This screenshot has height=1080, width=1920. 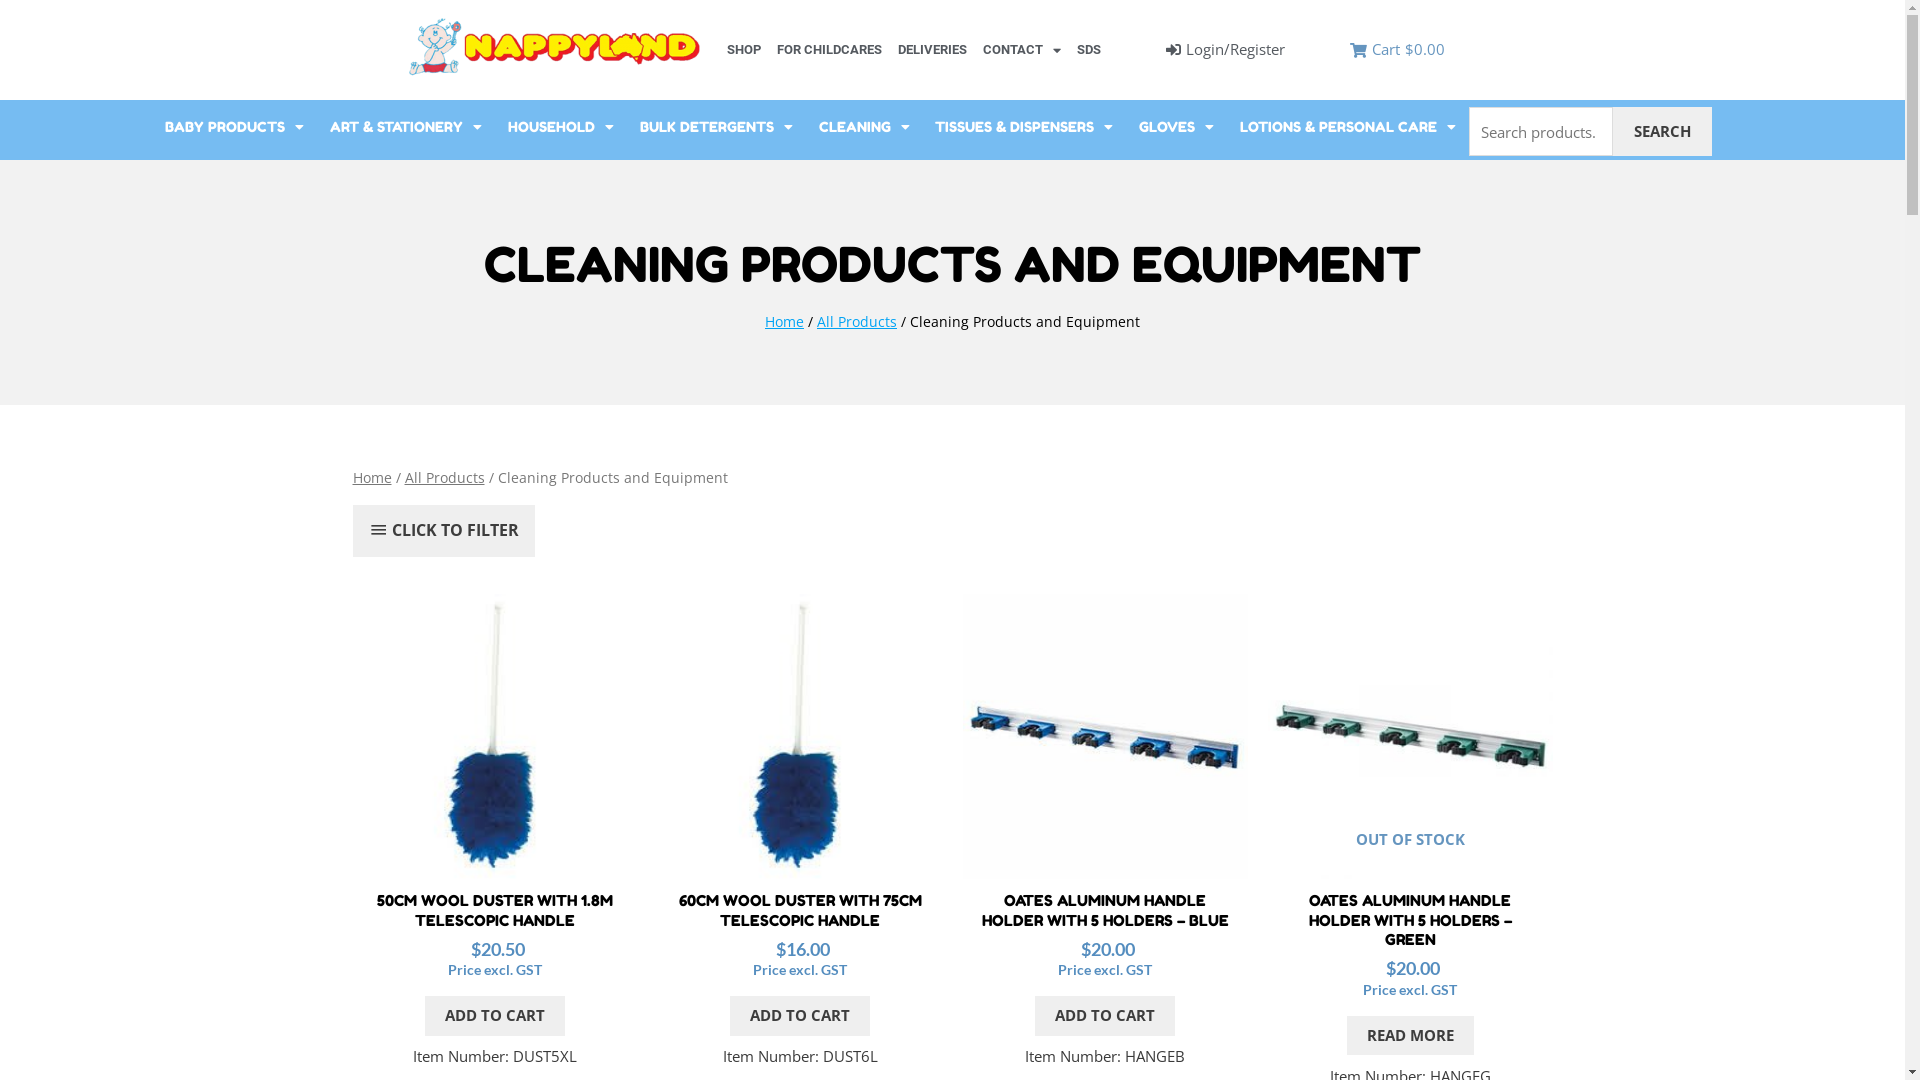 What do you see at coordinates (800, 910) in the screenshot?
I see `60CM WOOL DUSTER WITH 75CM TELESCOPIC HANDLE` at bounding box center [800, 910].